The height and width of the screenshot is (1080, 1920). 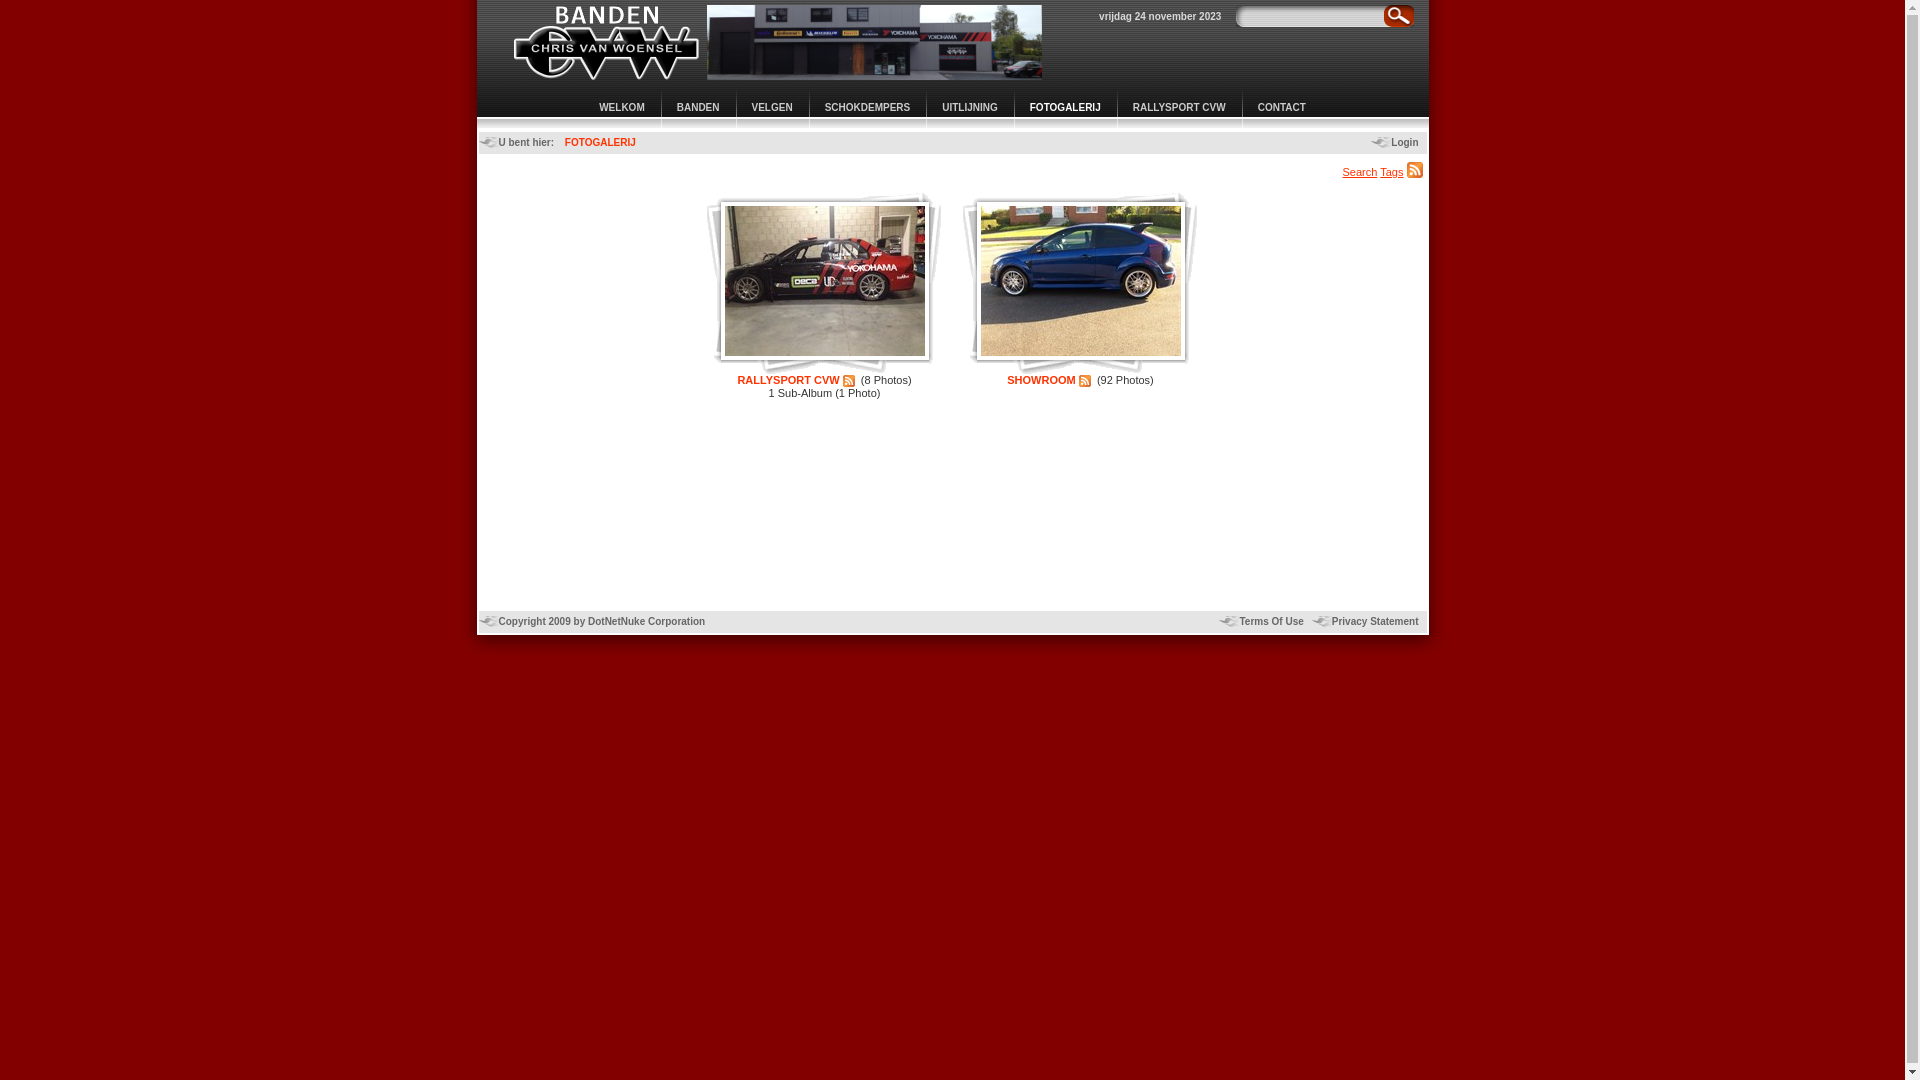 What do you see at coordinates (788, 380) in the screenshot?
I see `RALLYSPORT CVW` at bounding box center [788, 380].